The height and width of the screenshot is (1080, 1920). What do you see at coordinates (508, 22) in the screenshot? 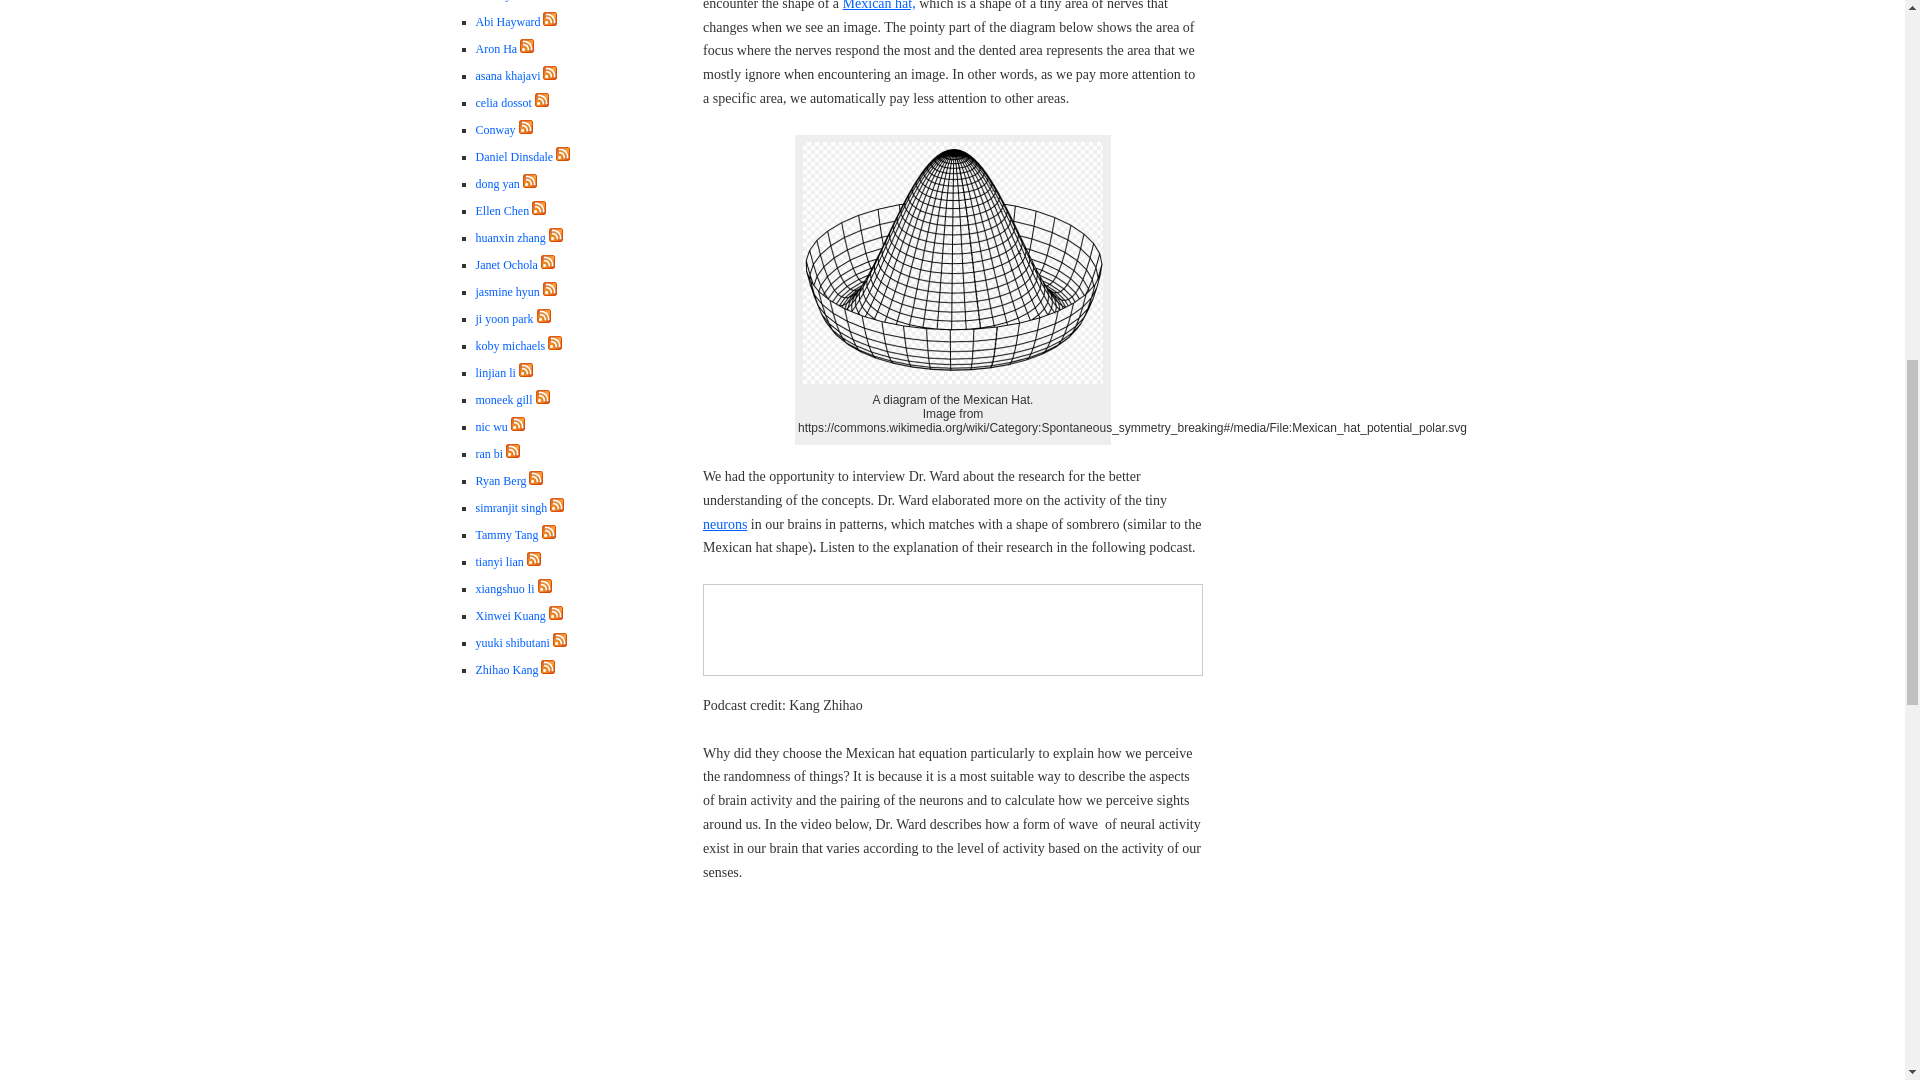
I see `Posts by Abi Hayward` at bounding box center [508, 22].